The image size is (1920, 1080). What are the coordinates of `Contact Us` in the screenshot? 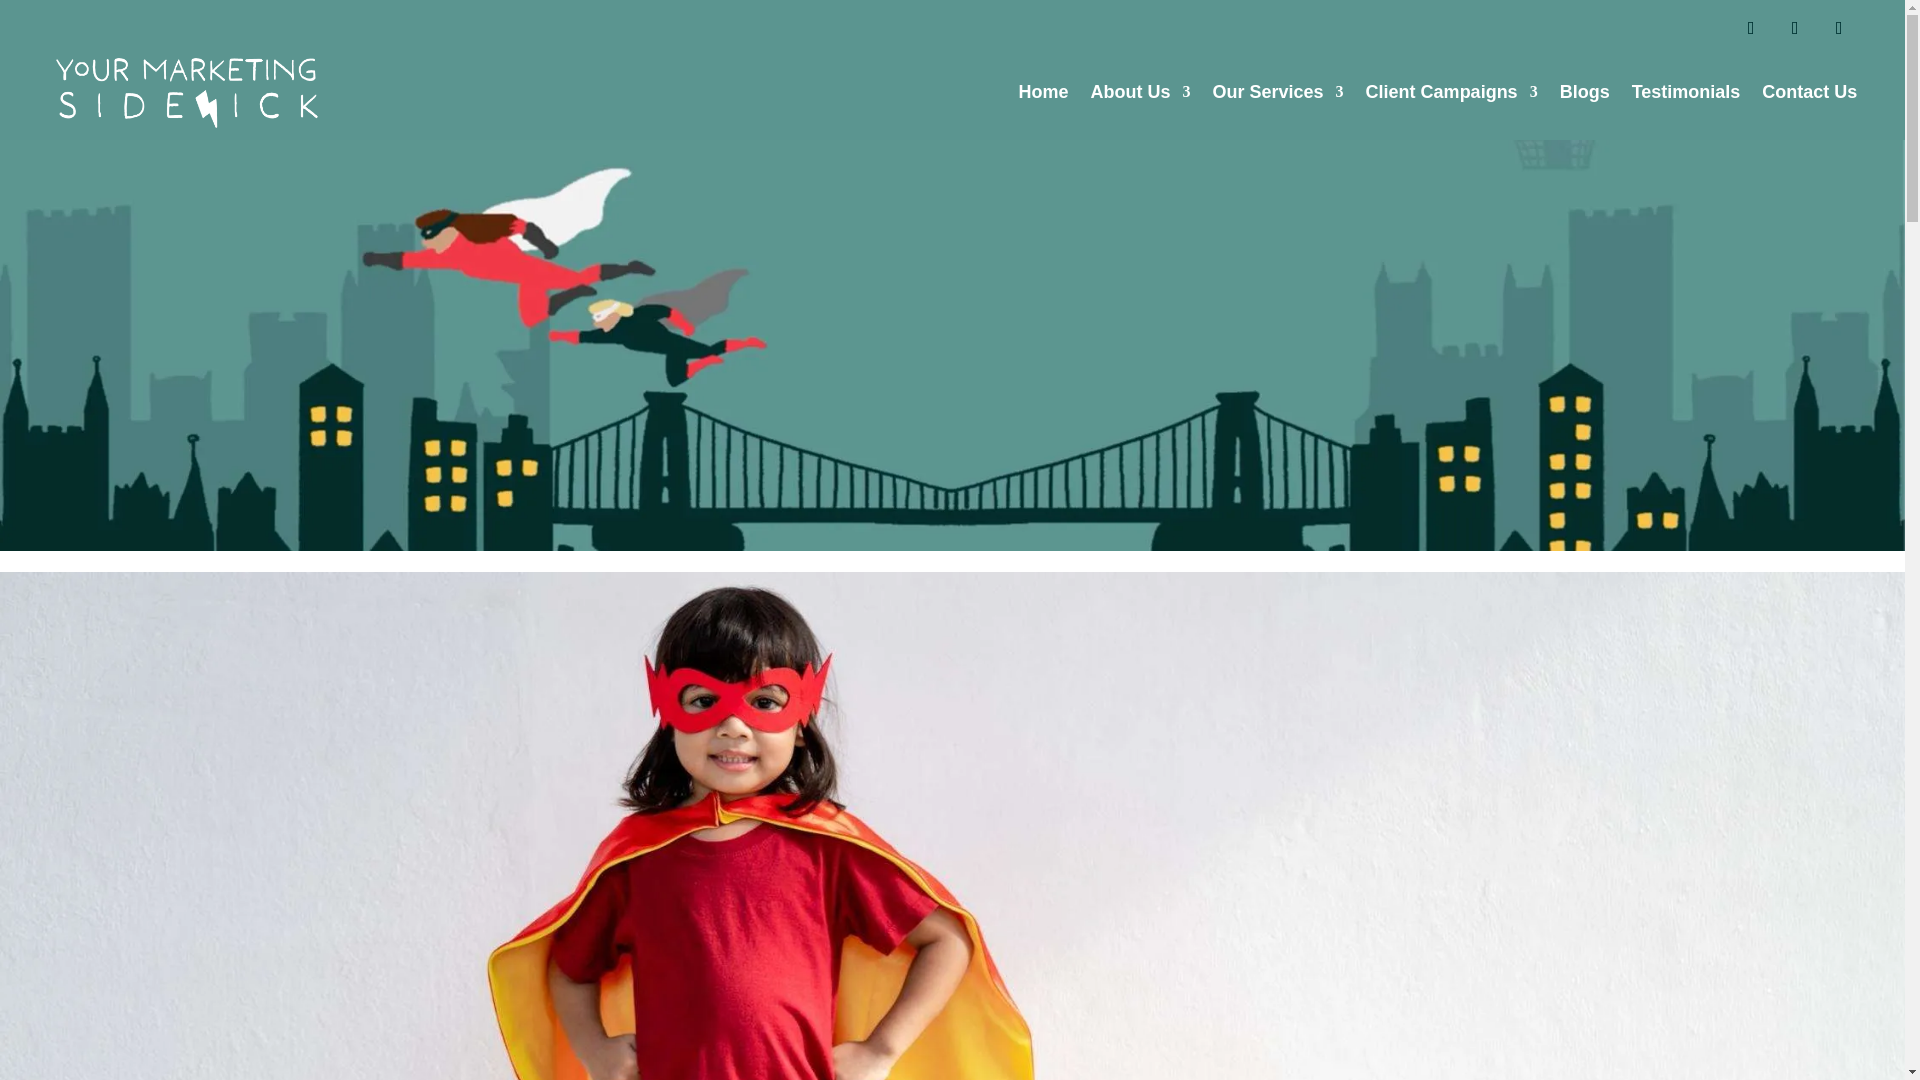 It's located at (1809, 92).